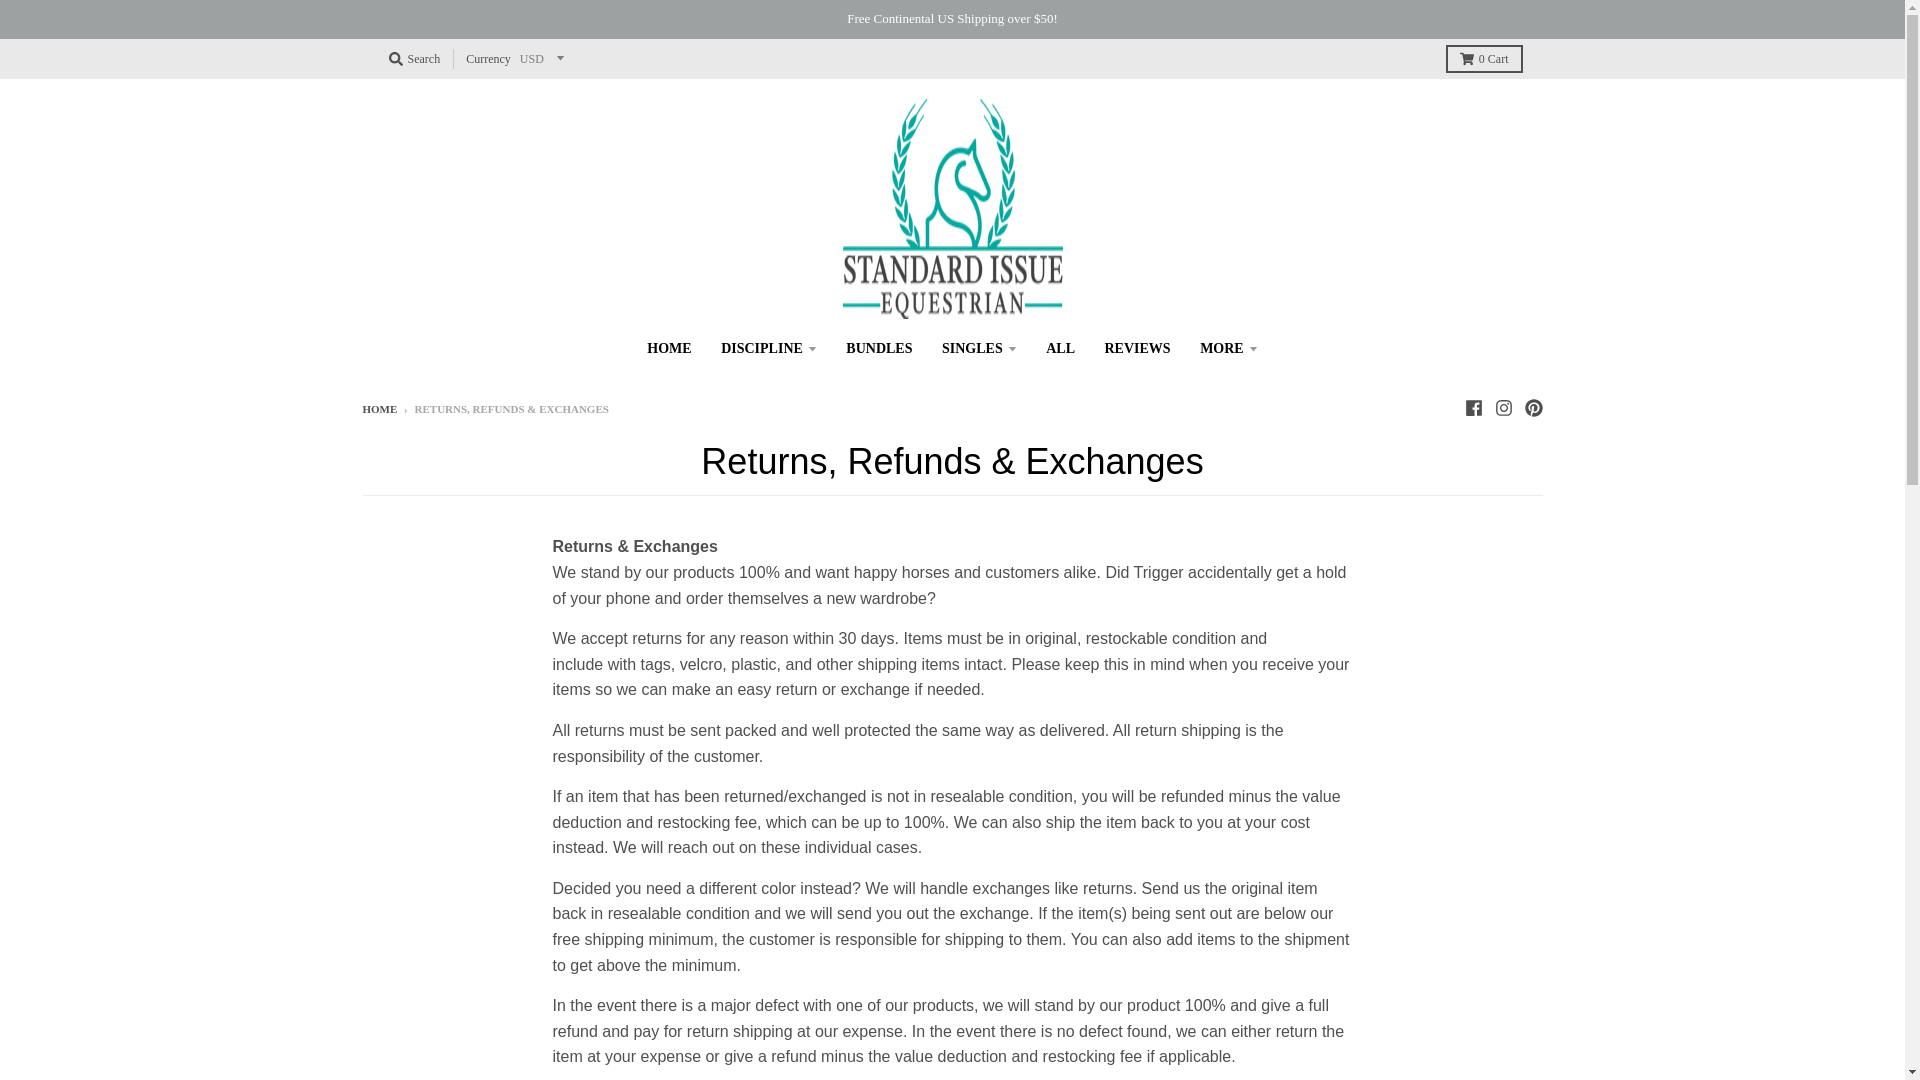 The width and height of the screenshot is (1920, 1080). What do you see at coordinates (1484, 59) in the screenshot?
I see `0 Cart` at bounding box center [1484, 59].